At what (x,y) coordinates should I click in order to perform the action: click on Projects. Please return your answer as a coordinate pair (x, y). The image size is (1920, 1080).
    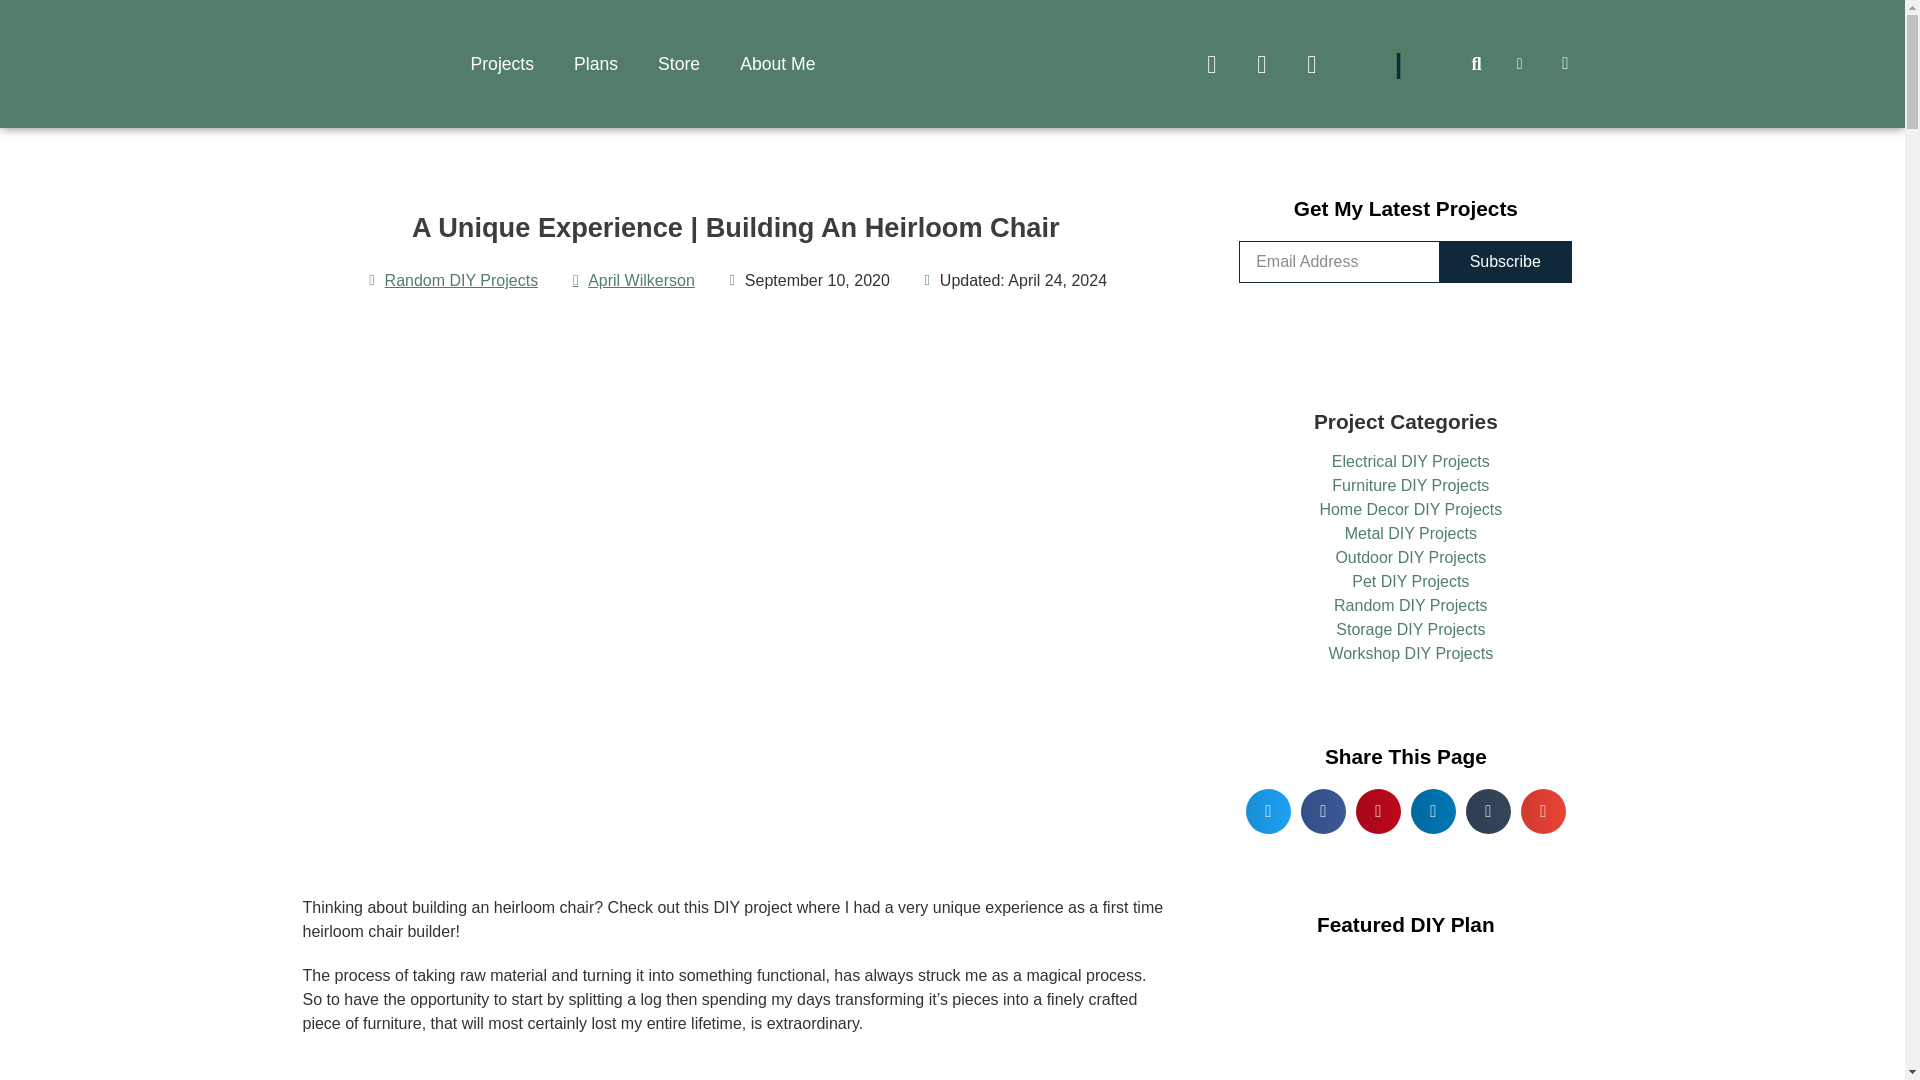
    Looking at the image, I should click on (502, 63).